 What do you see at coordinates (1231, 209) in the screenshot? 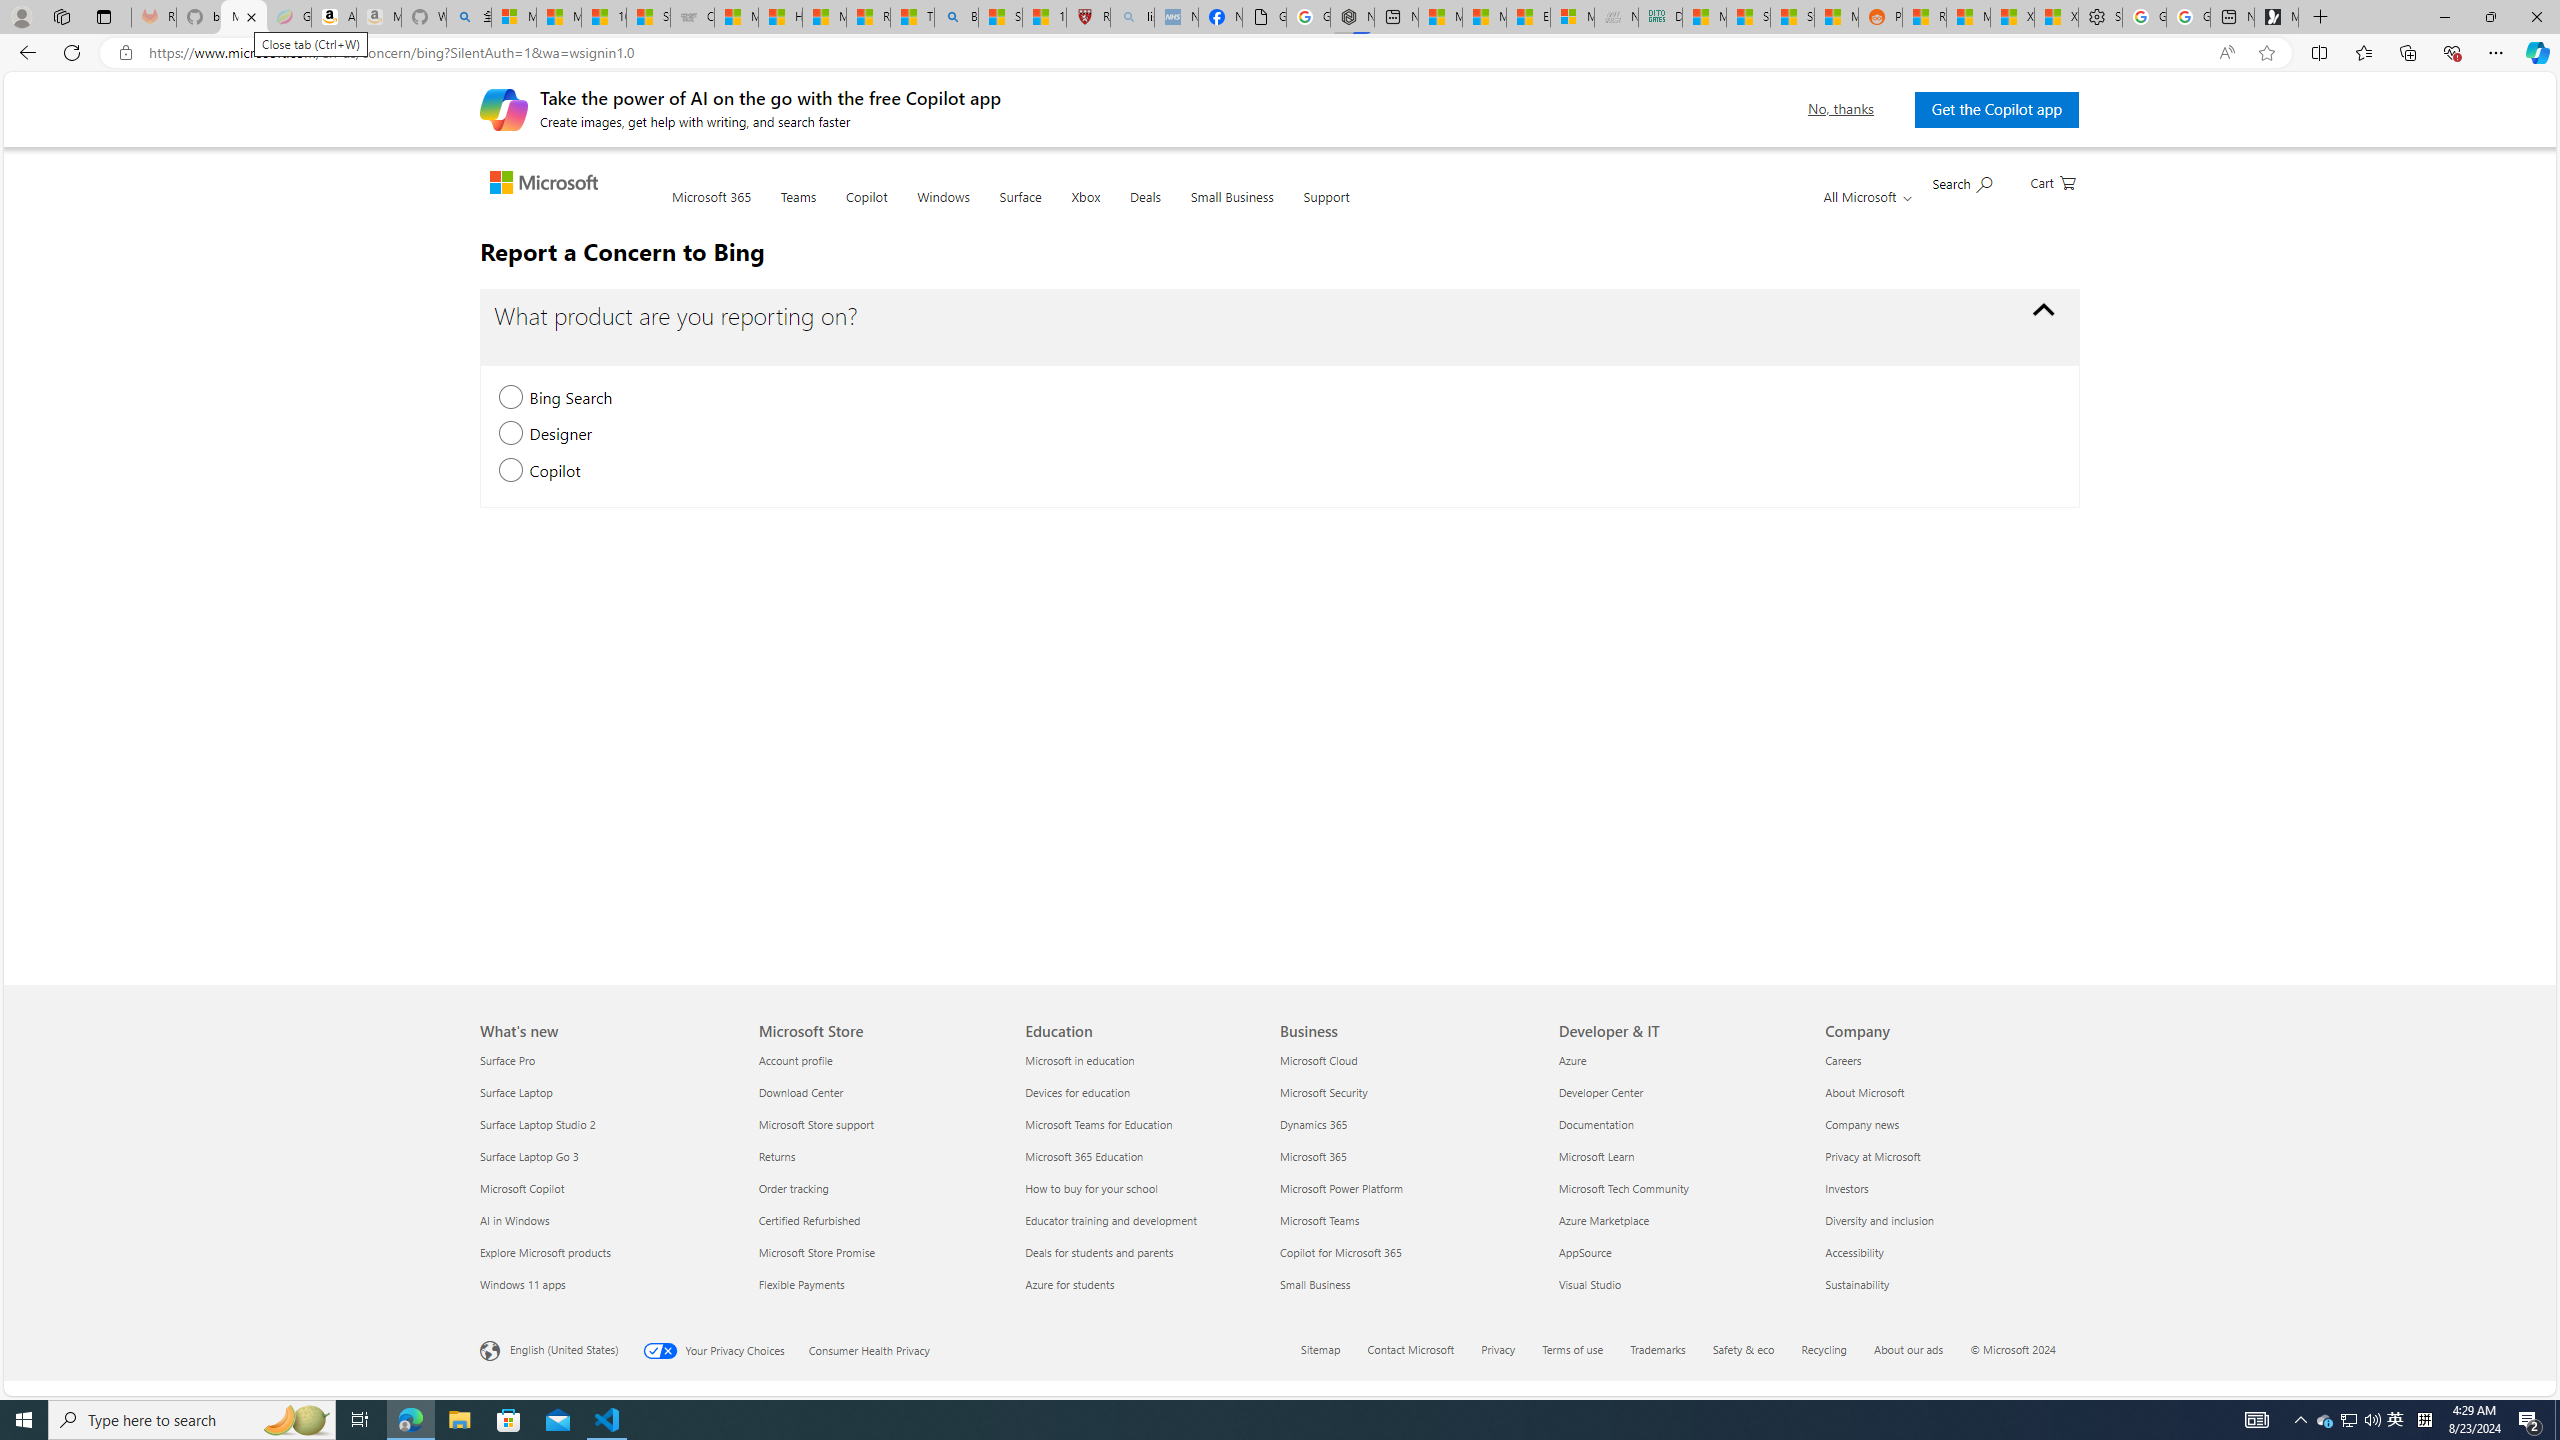
I see `Small Business` at bounding box center [1231, 209].